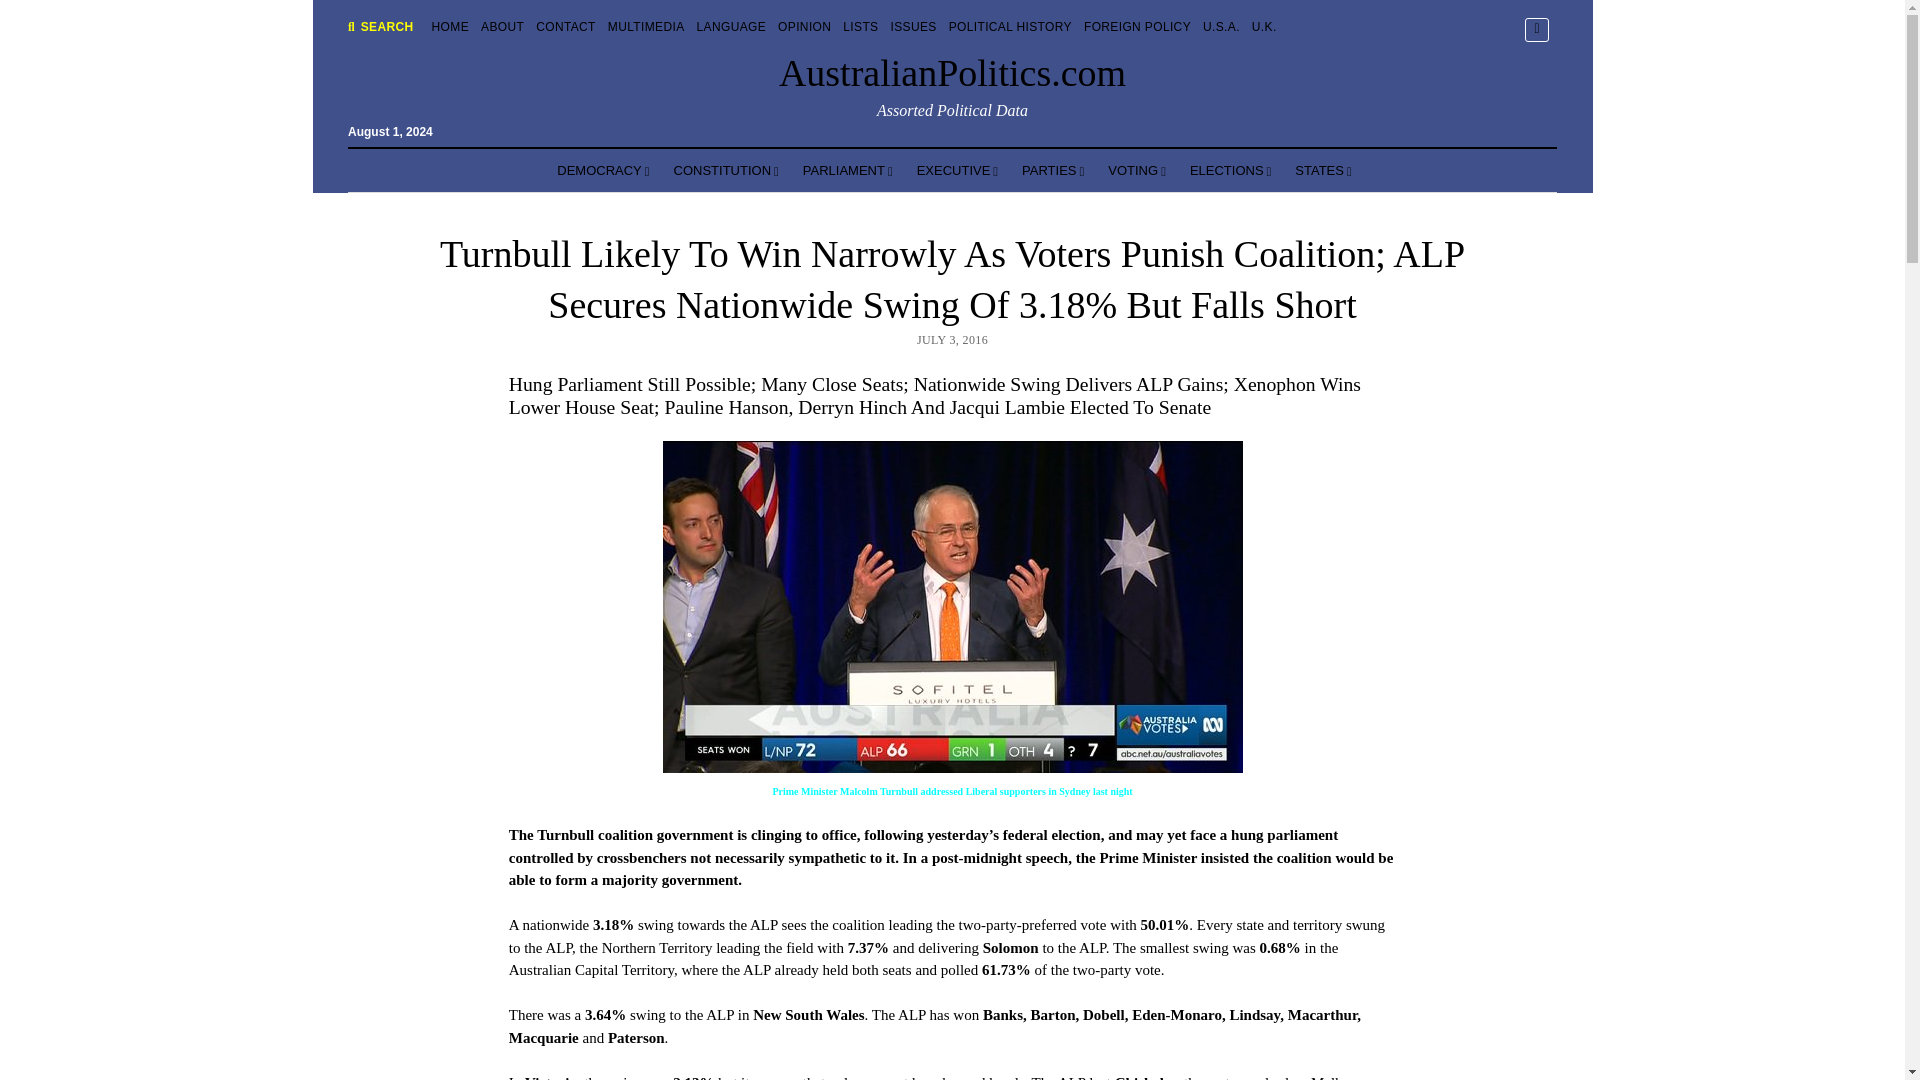 The height and width of the screenshot is (1080, 1920). What do you see at coordinates (848, 171) in the screenshot?
I see `PARLIAMENT` at bounding box center [848, 171].